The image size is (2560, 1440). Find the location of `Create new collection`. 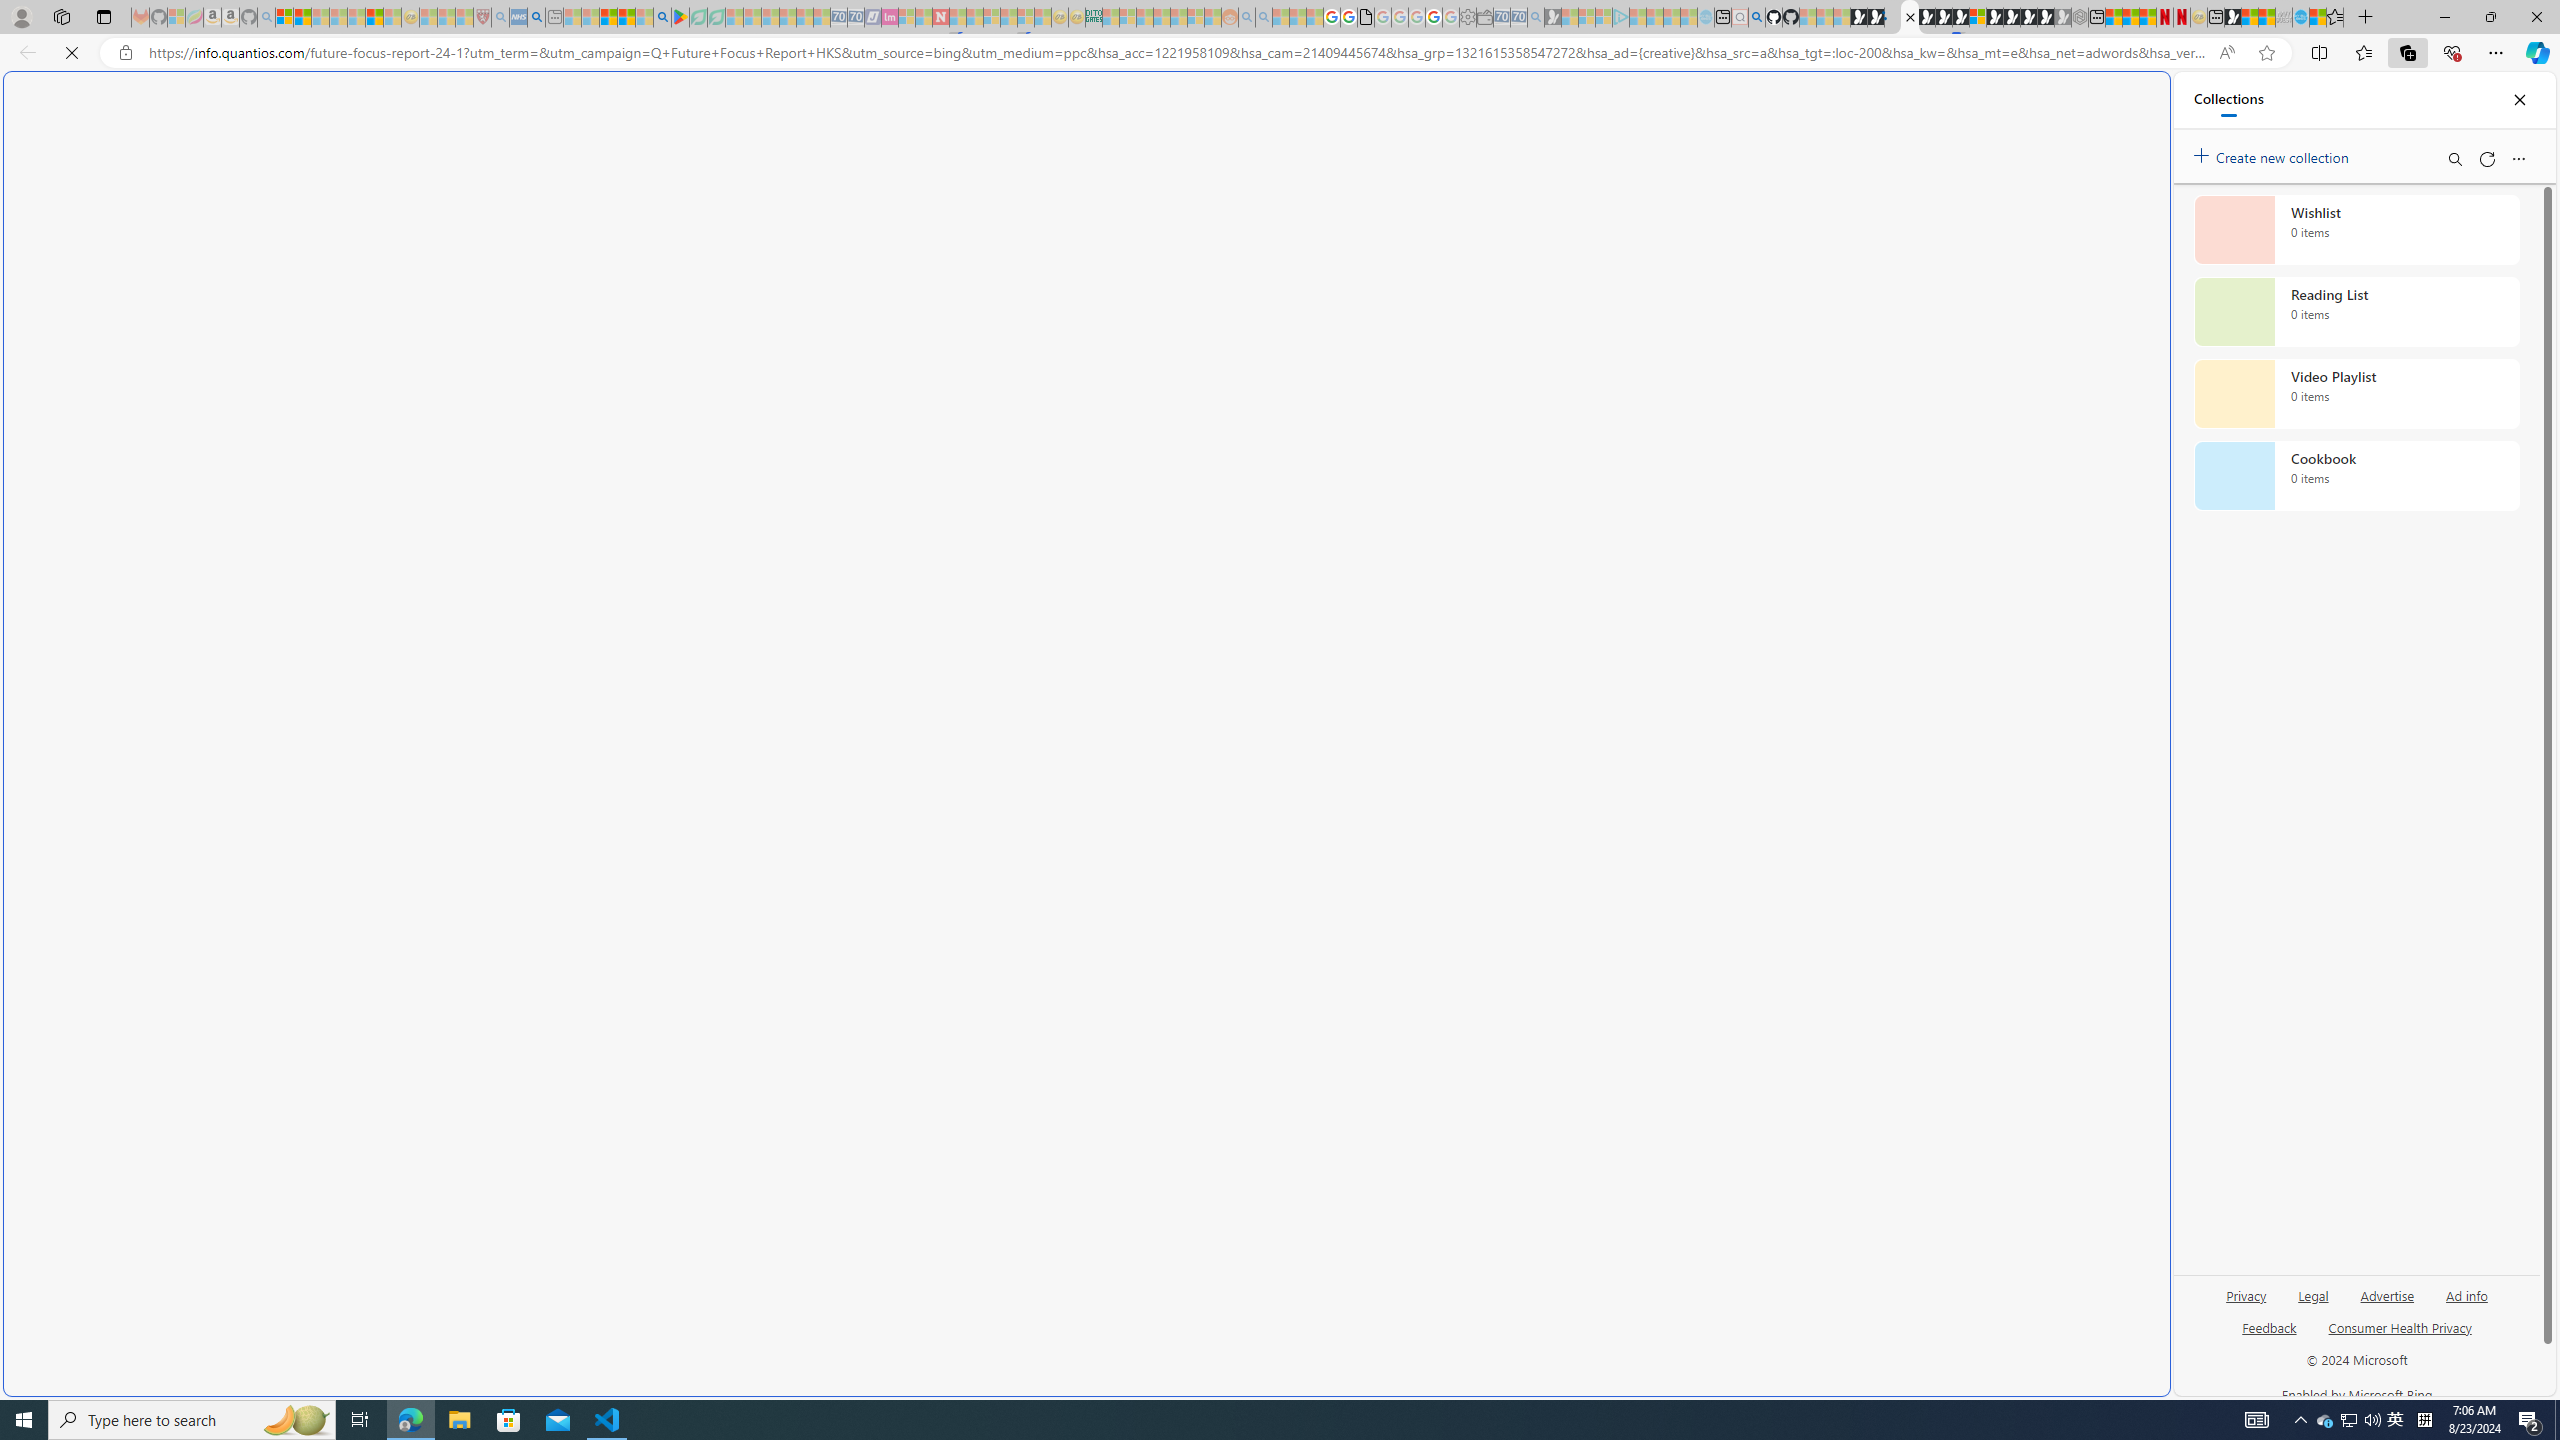

Create new collection is located at coordinates (2274, 154).